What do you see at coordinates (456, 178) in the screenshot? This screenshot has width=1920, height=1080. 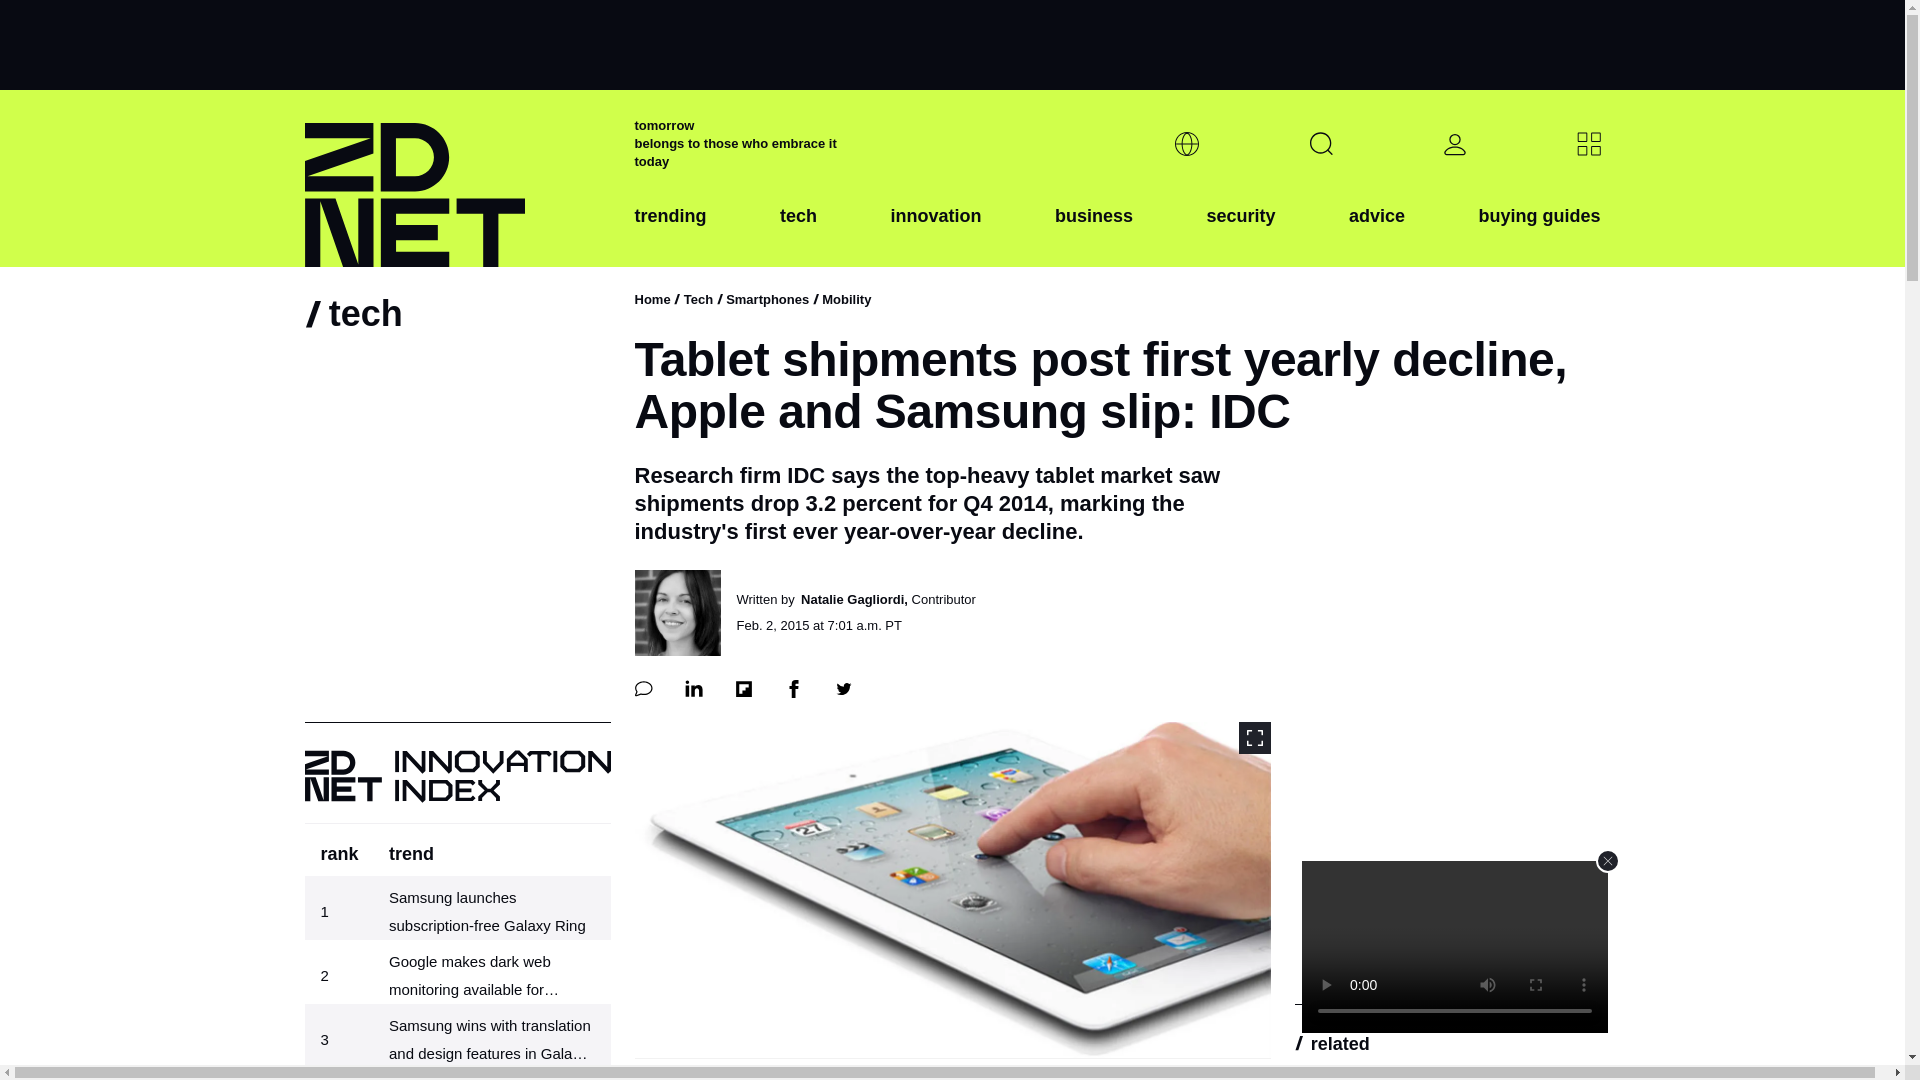 I see `ZDNET` at bounding box center [456, 178].